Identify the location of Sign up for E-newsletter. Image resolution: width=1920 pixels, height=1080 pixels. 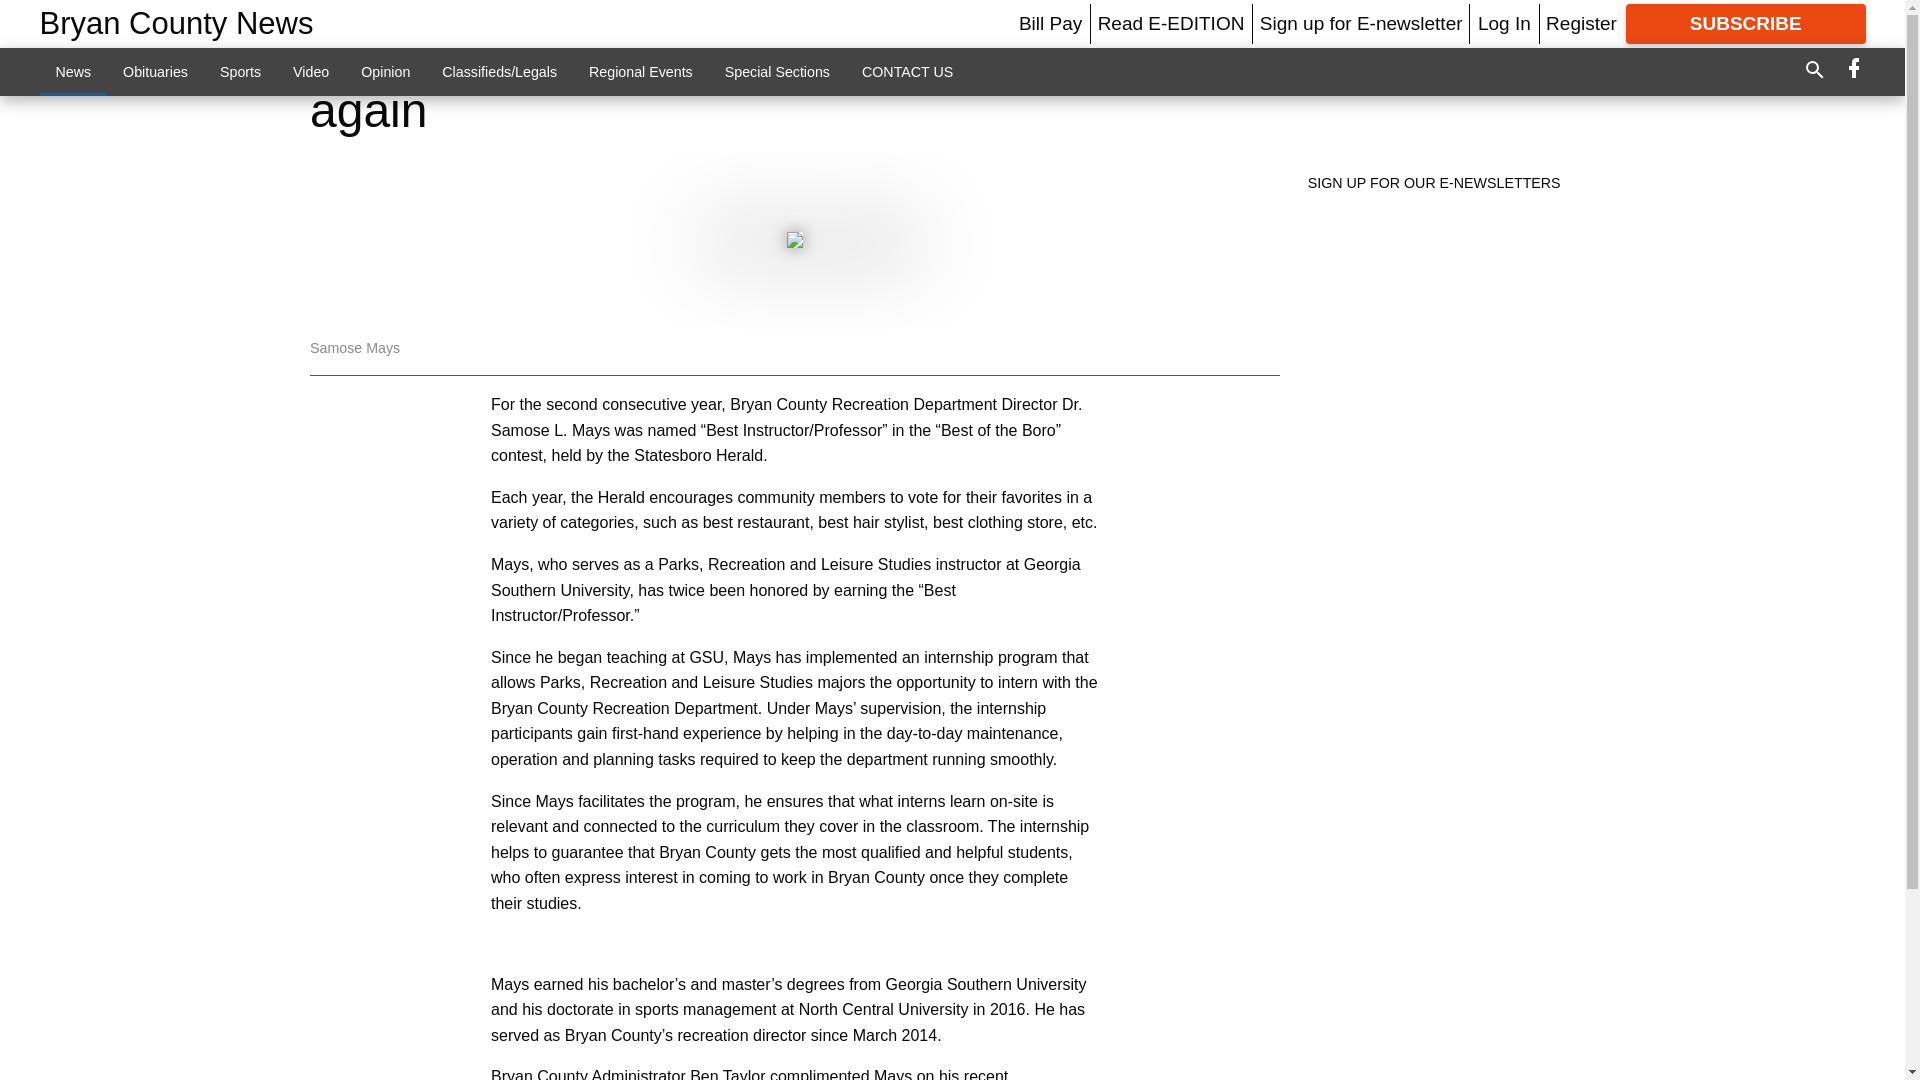
(1361, 23).